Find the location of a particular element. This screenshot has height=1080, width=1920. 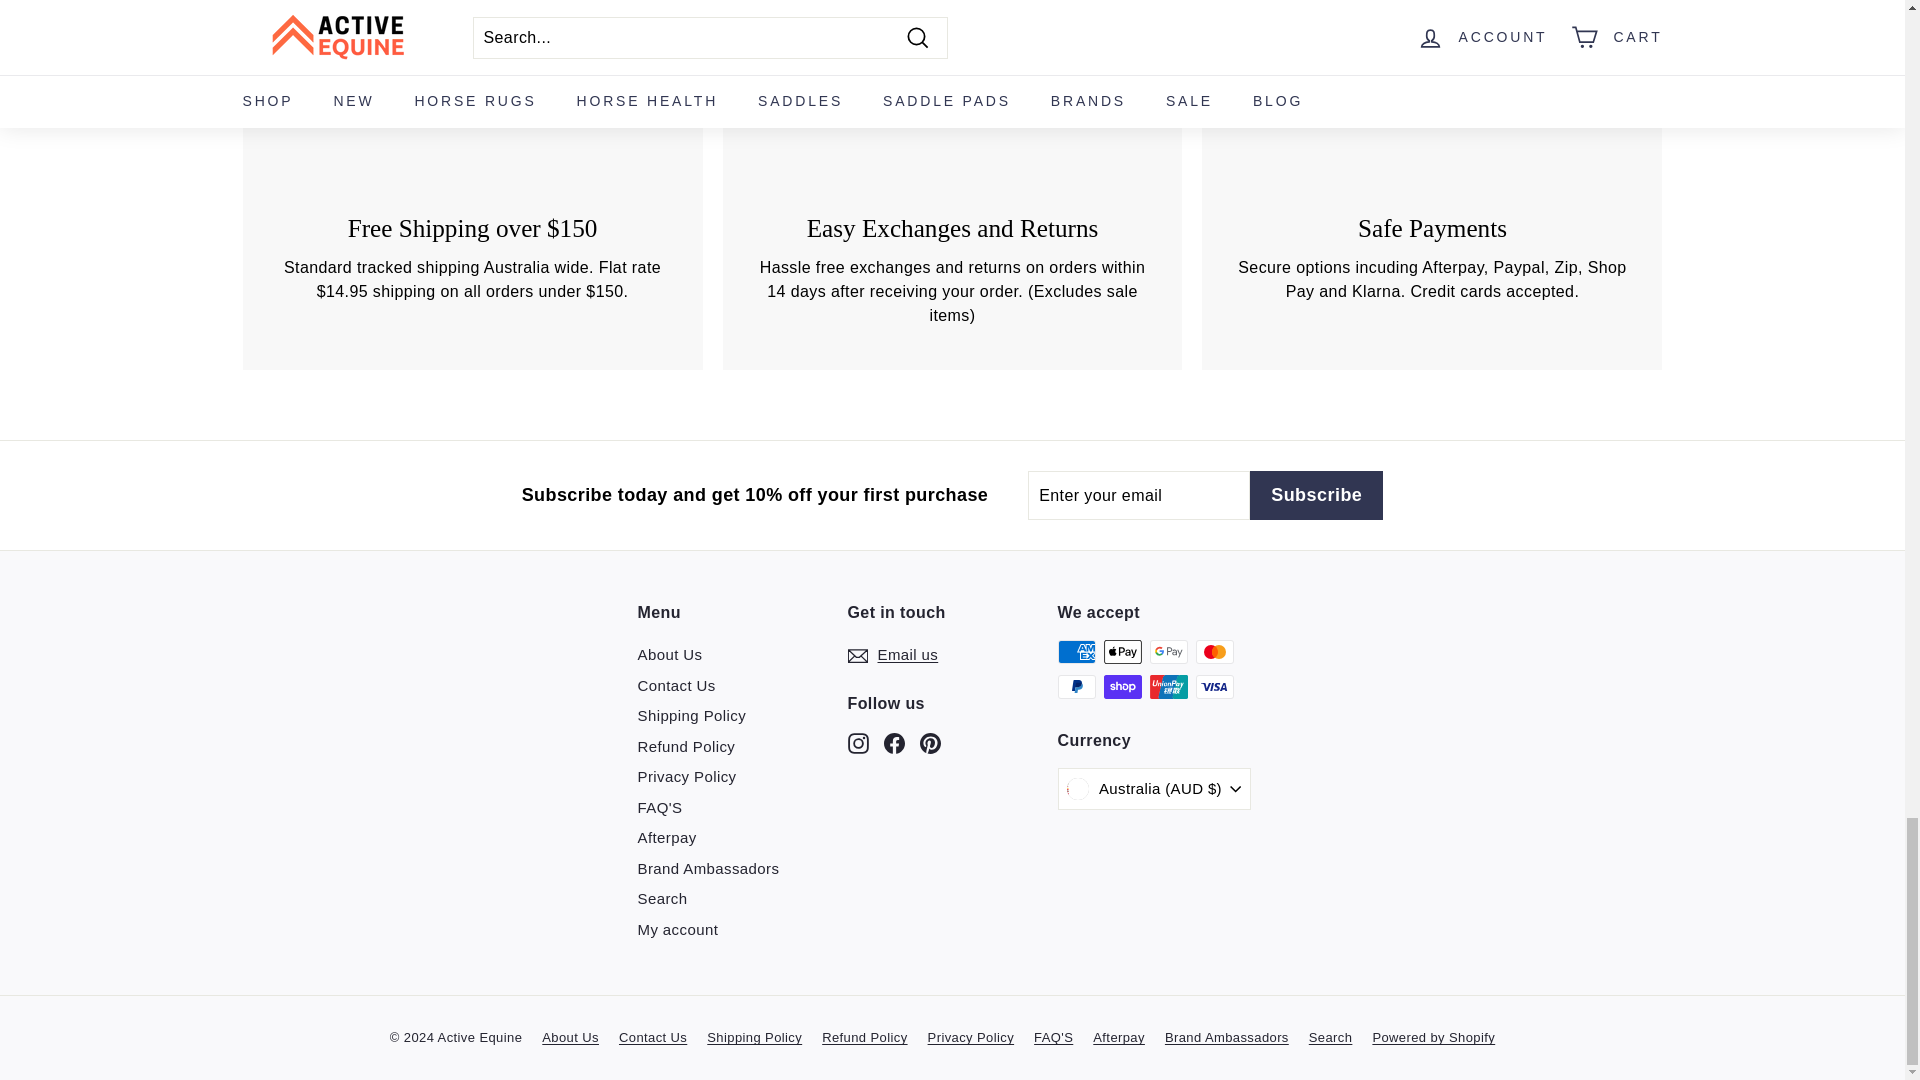

American Express is located at coordinates (1076, 652).